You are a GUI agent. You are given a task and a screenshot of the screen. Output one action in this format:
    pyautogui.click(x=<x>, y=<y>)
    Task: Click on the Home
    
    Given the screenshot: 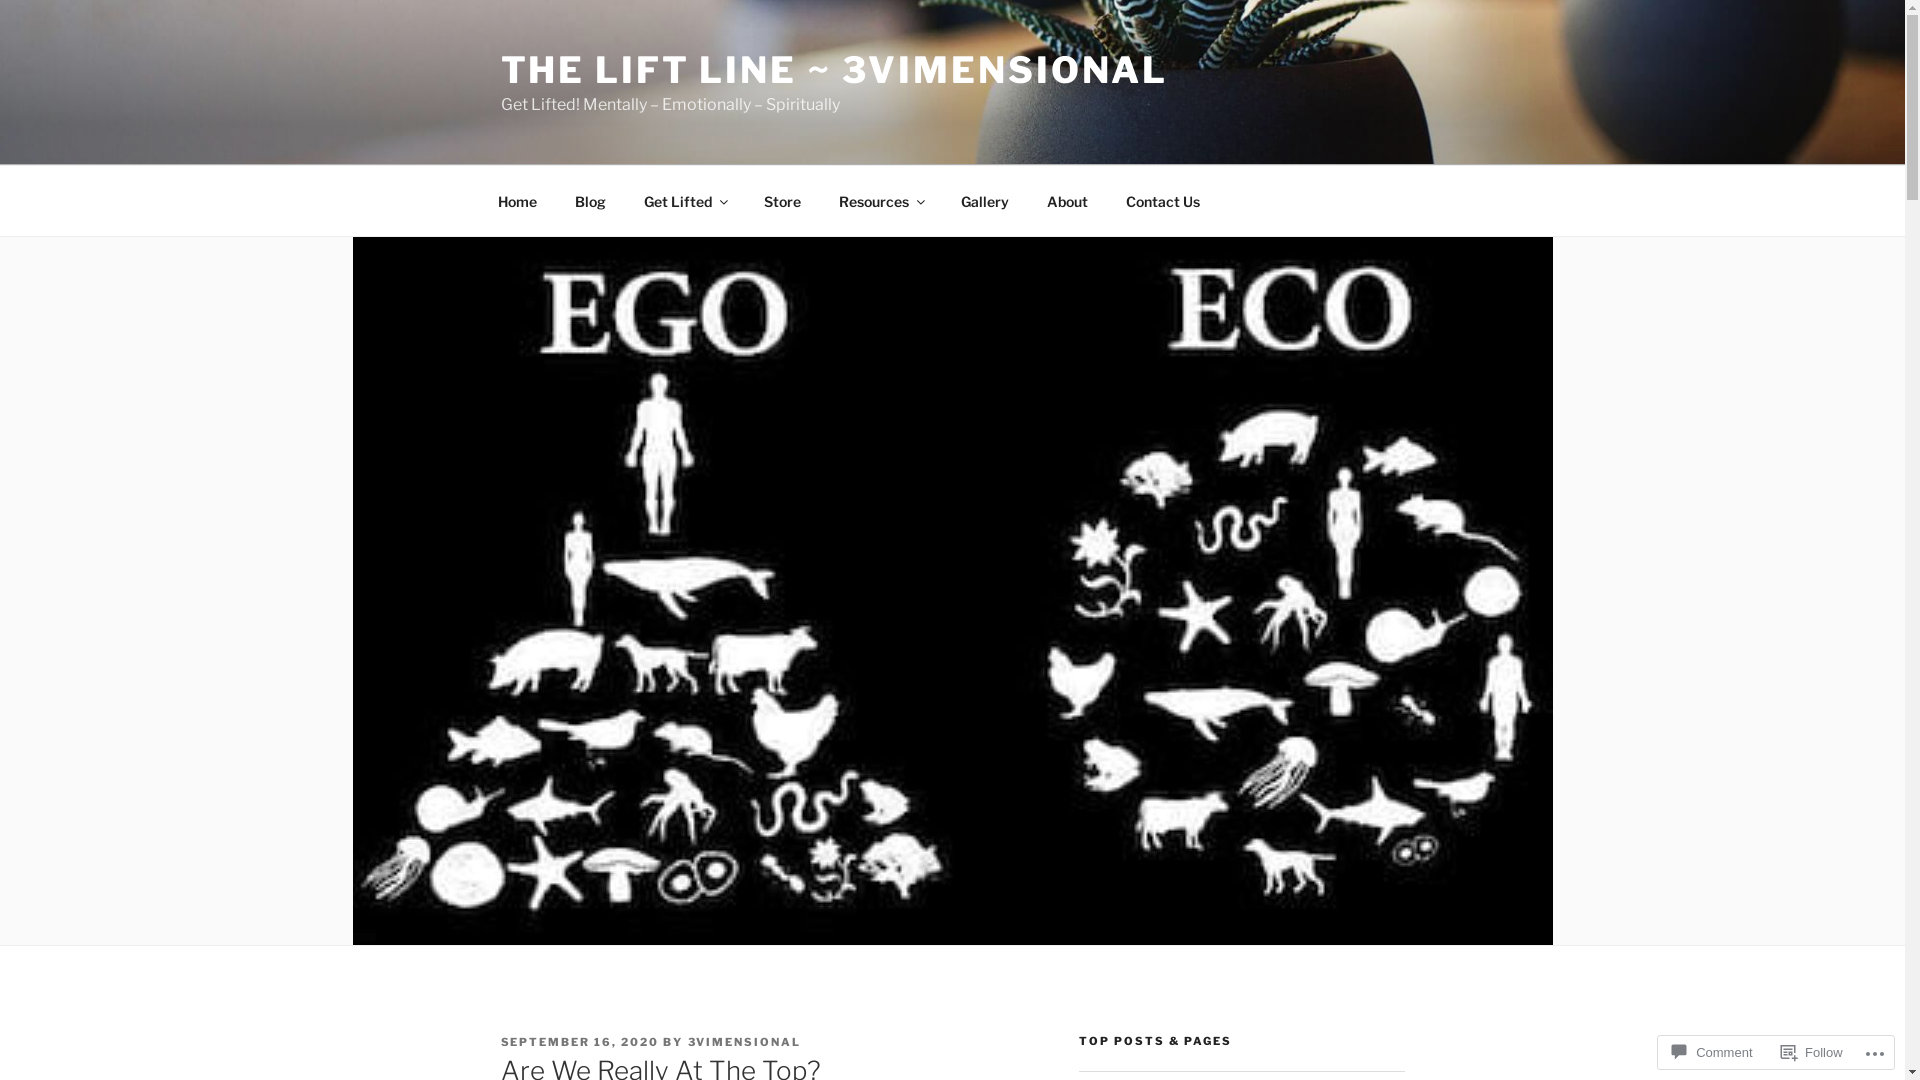 What is the action you would take?
    pyautogui.click(x=517, y=200)
    